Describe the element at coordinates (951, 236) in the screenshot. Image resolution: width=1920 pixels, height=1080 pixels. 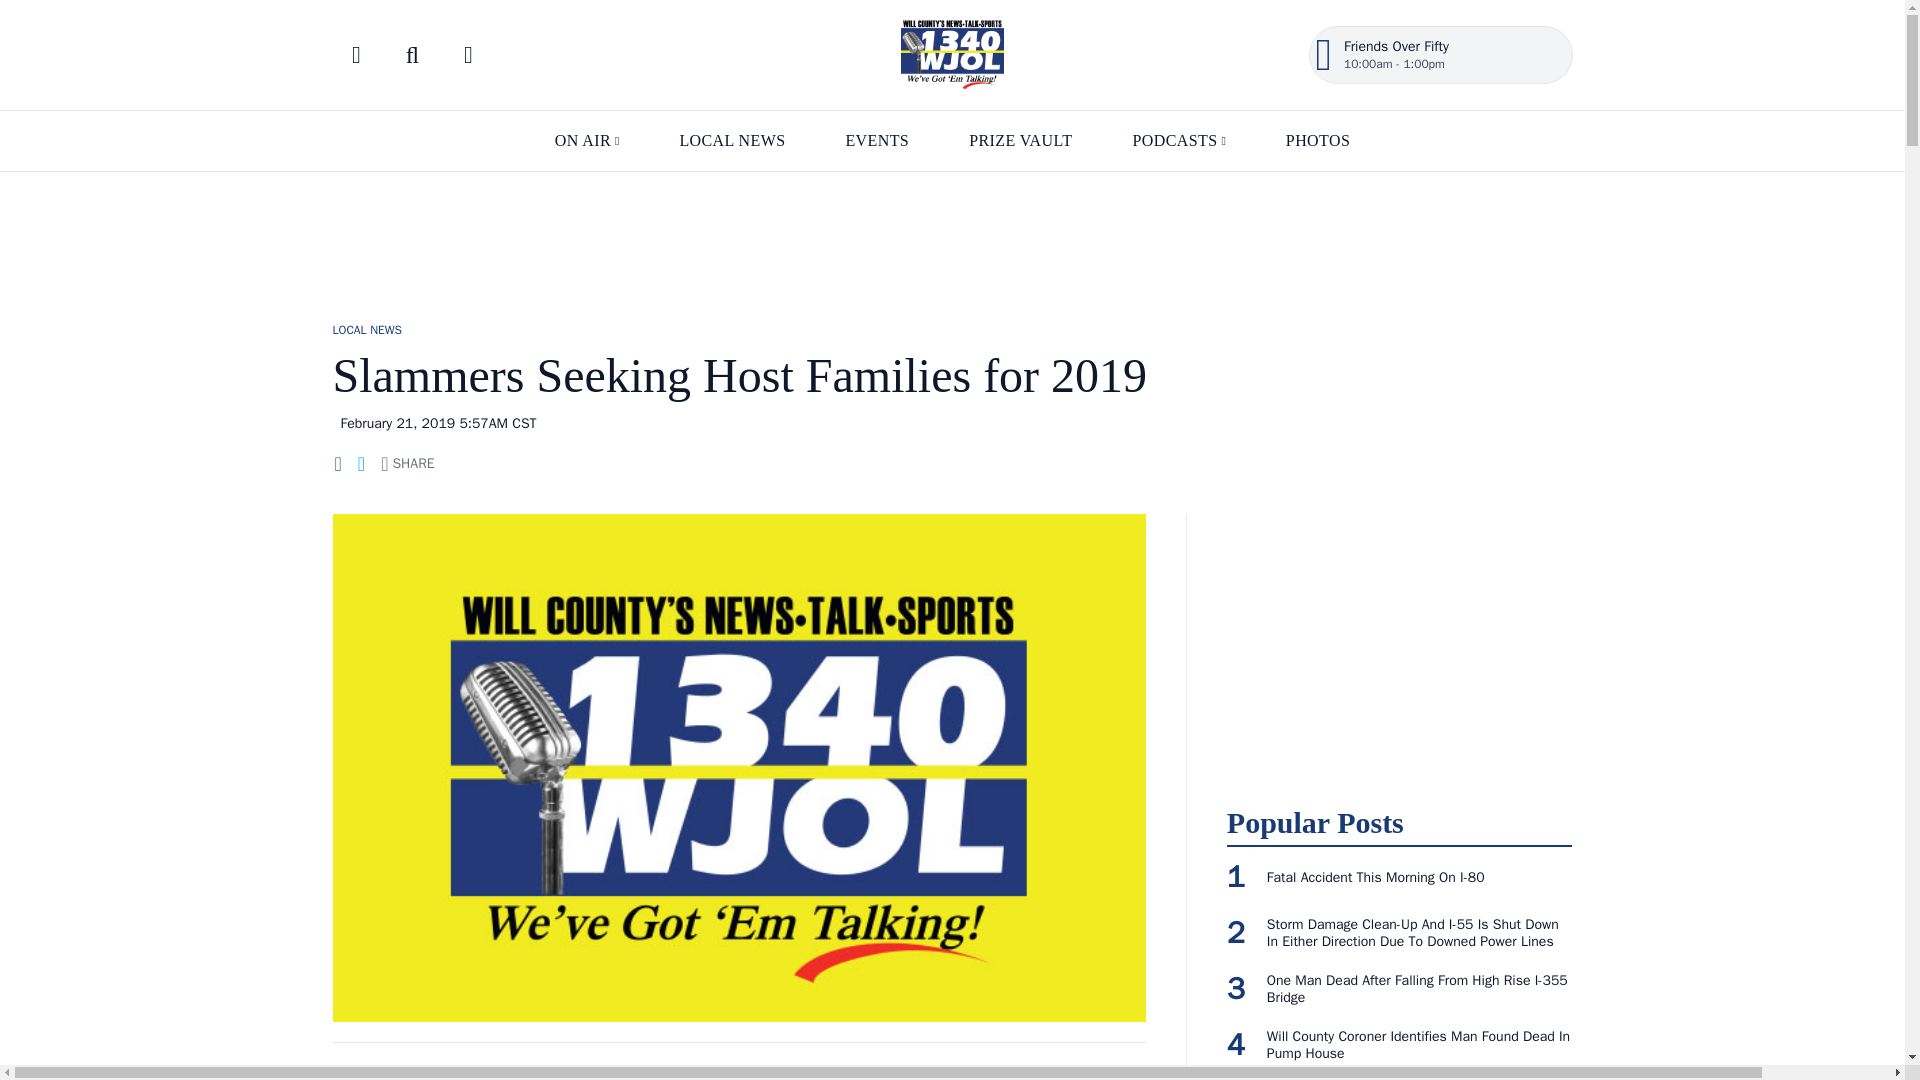
I see `3rd party ad content` at that location.